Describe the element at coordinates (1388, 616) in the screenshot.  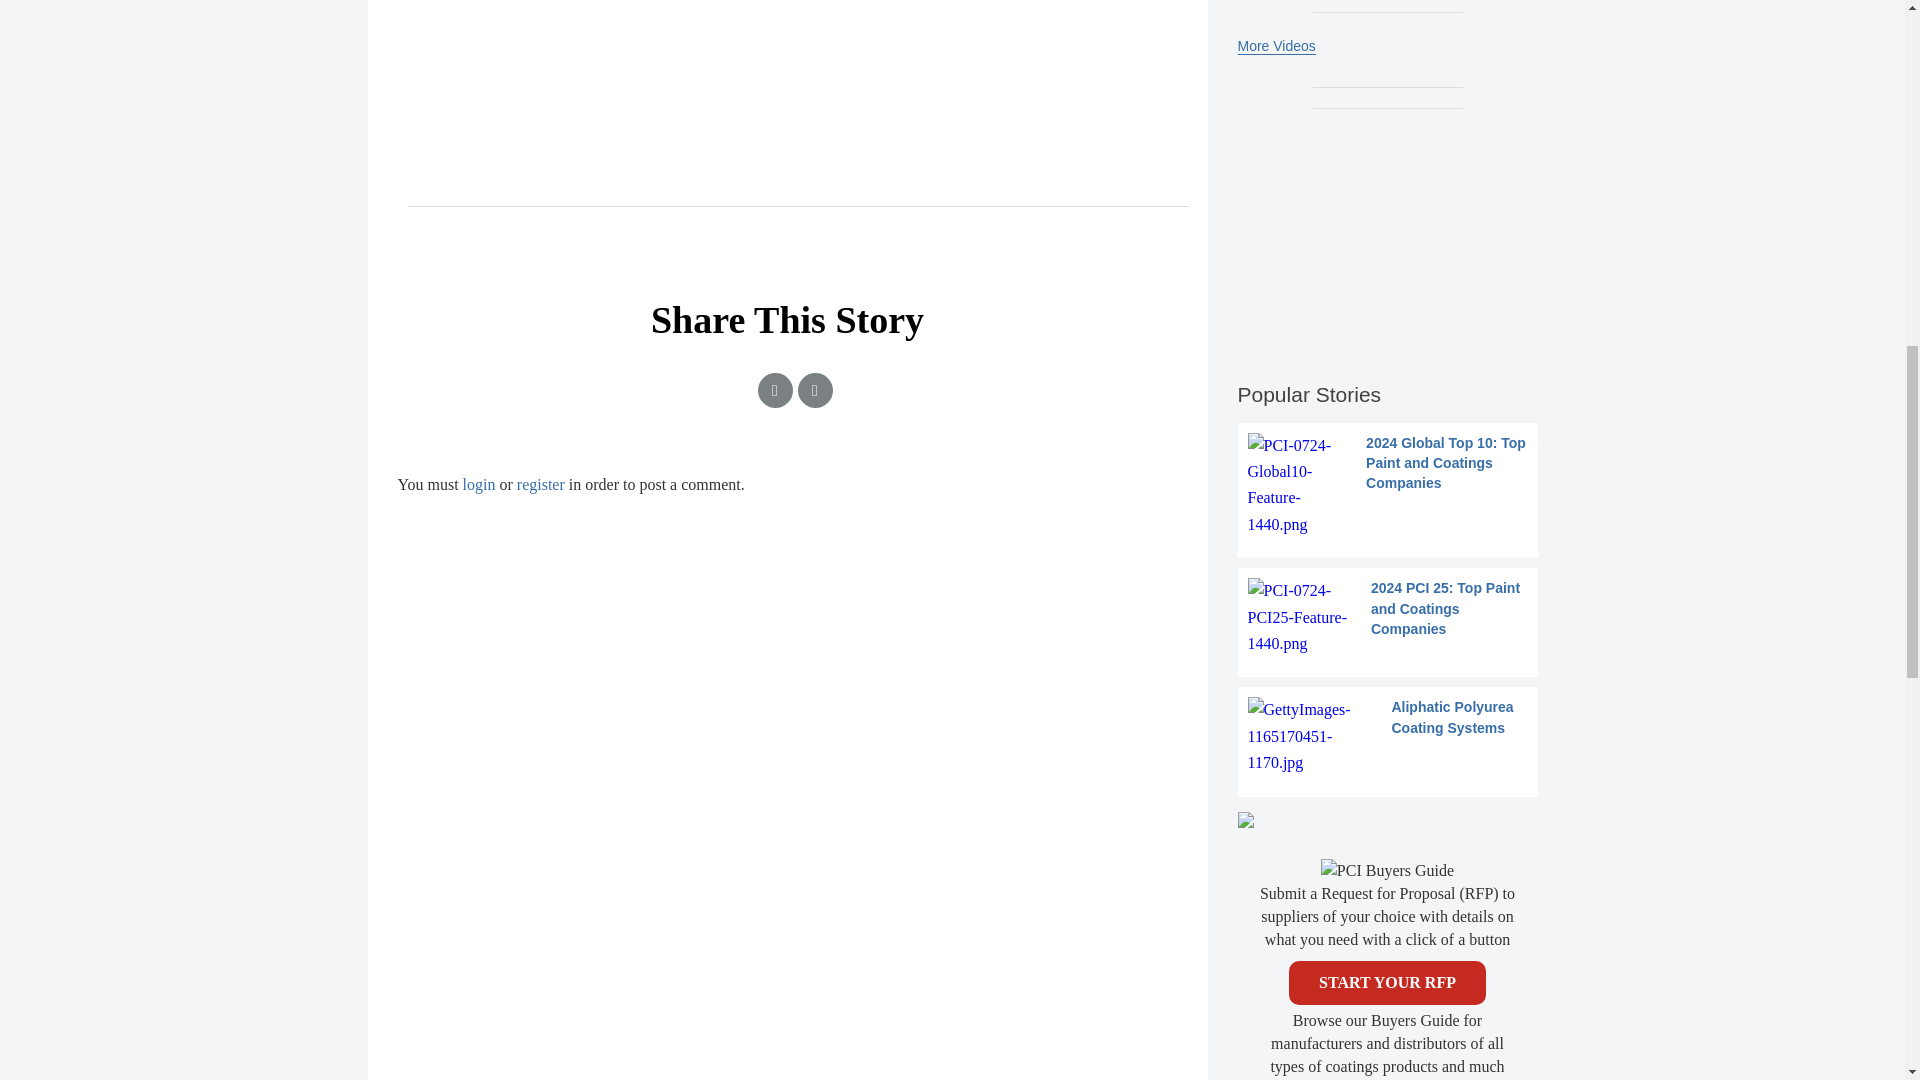
I see `2024 PCI 25: Top Paint and Coatings Companies` at that location.